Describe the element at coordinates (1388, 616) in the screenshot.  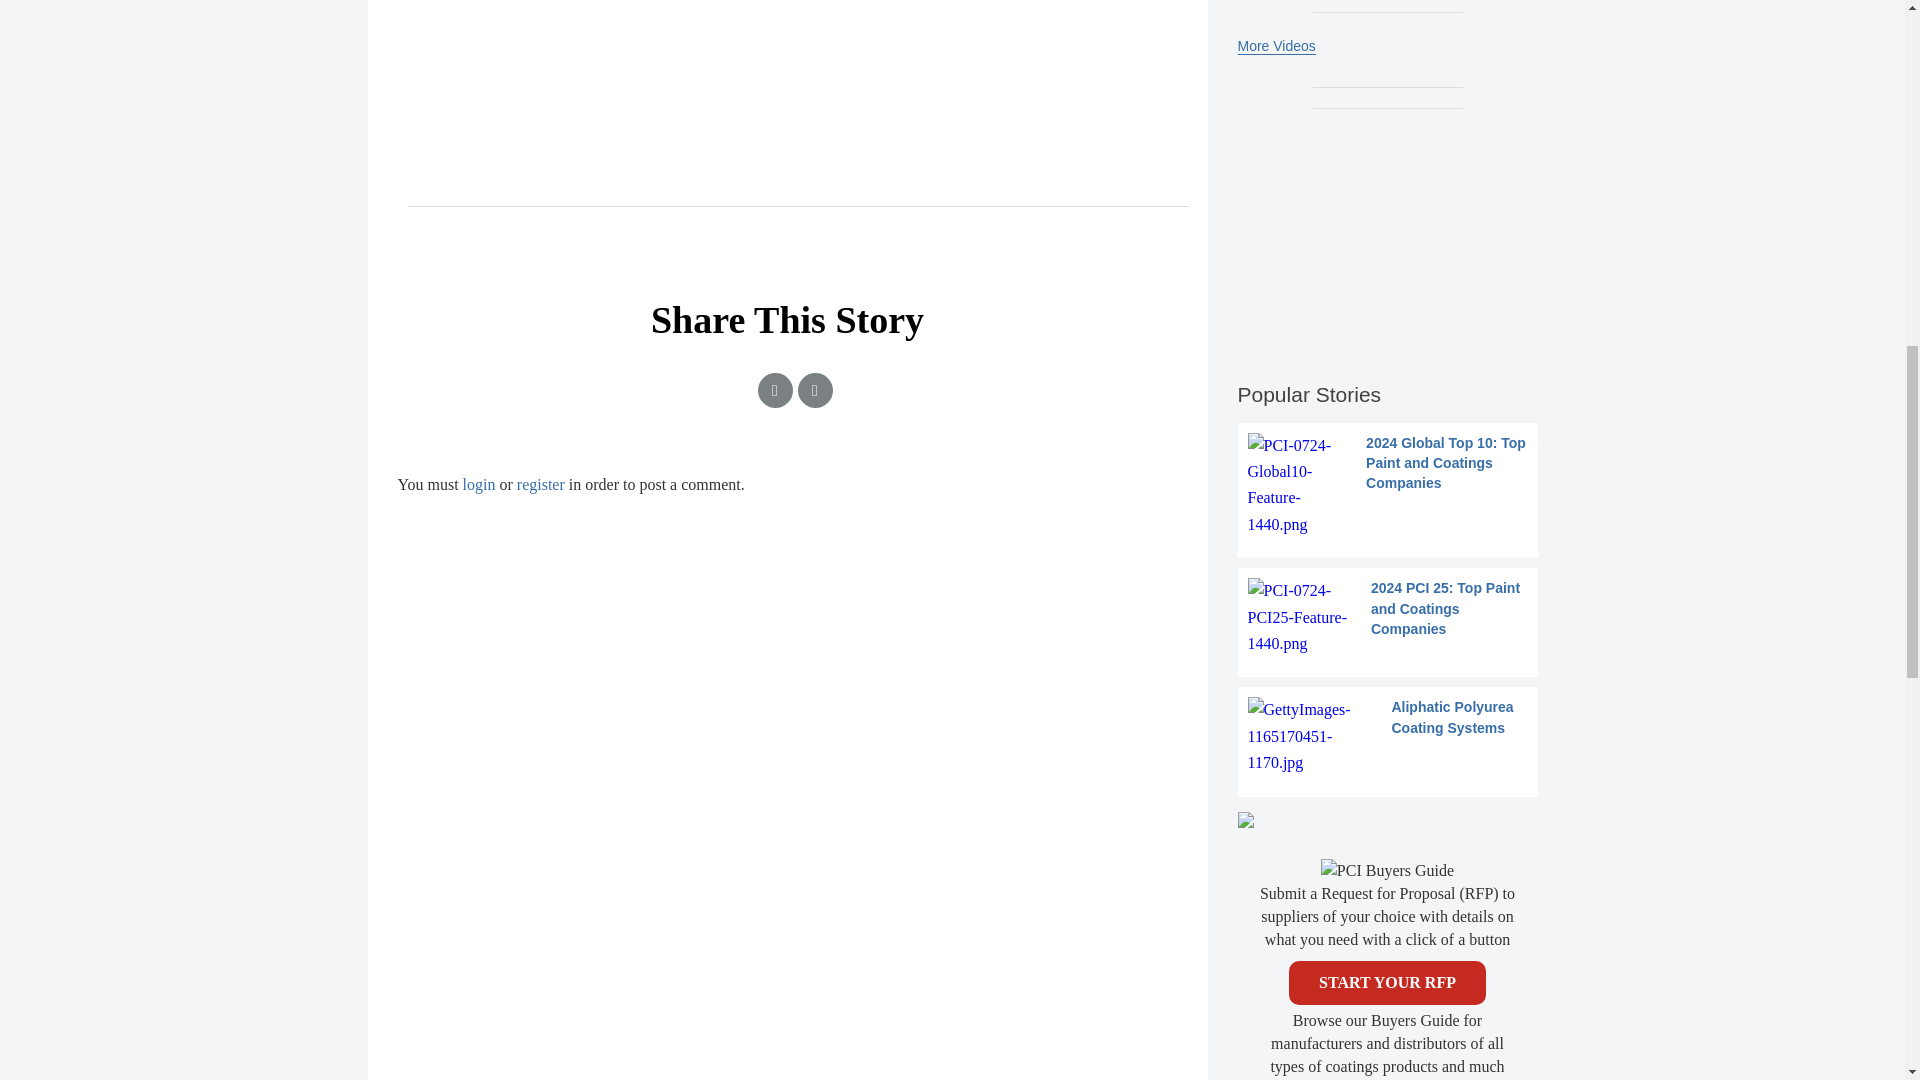
I see `2024 PCI 25: Top Paint and Coatings Companies` at that location.